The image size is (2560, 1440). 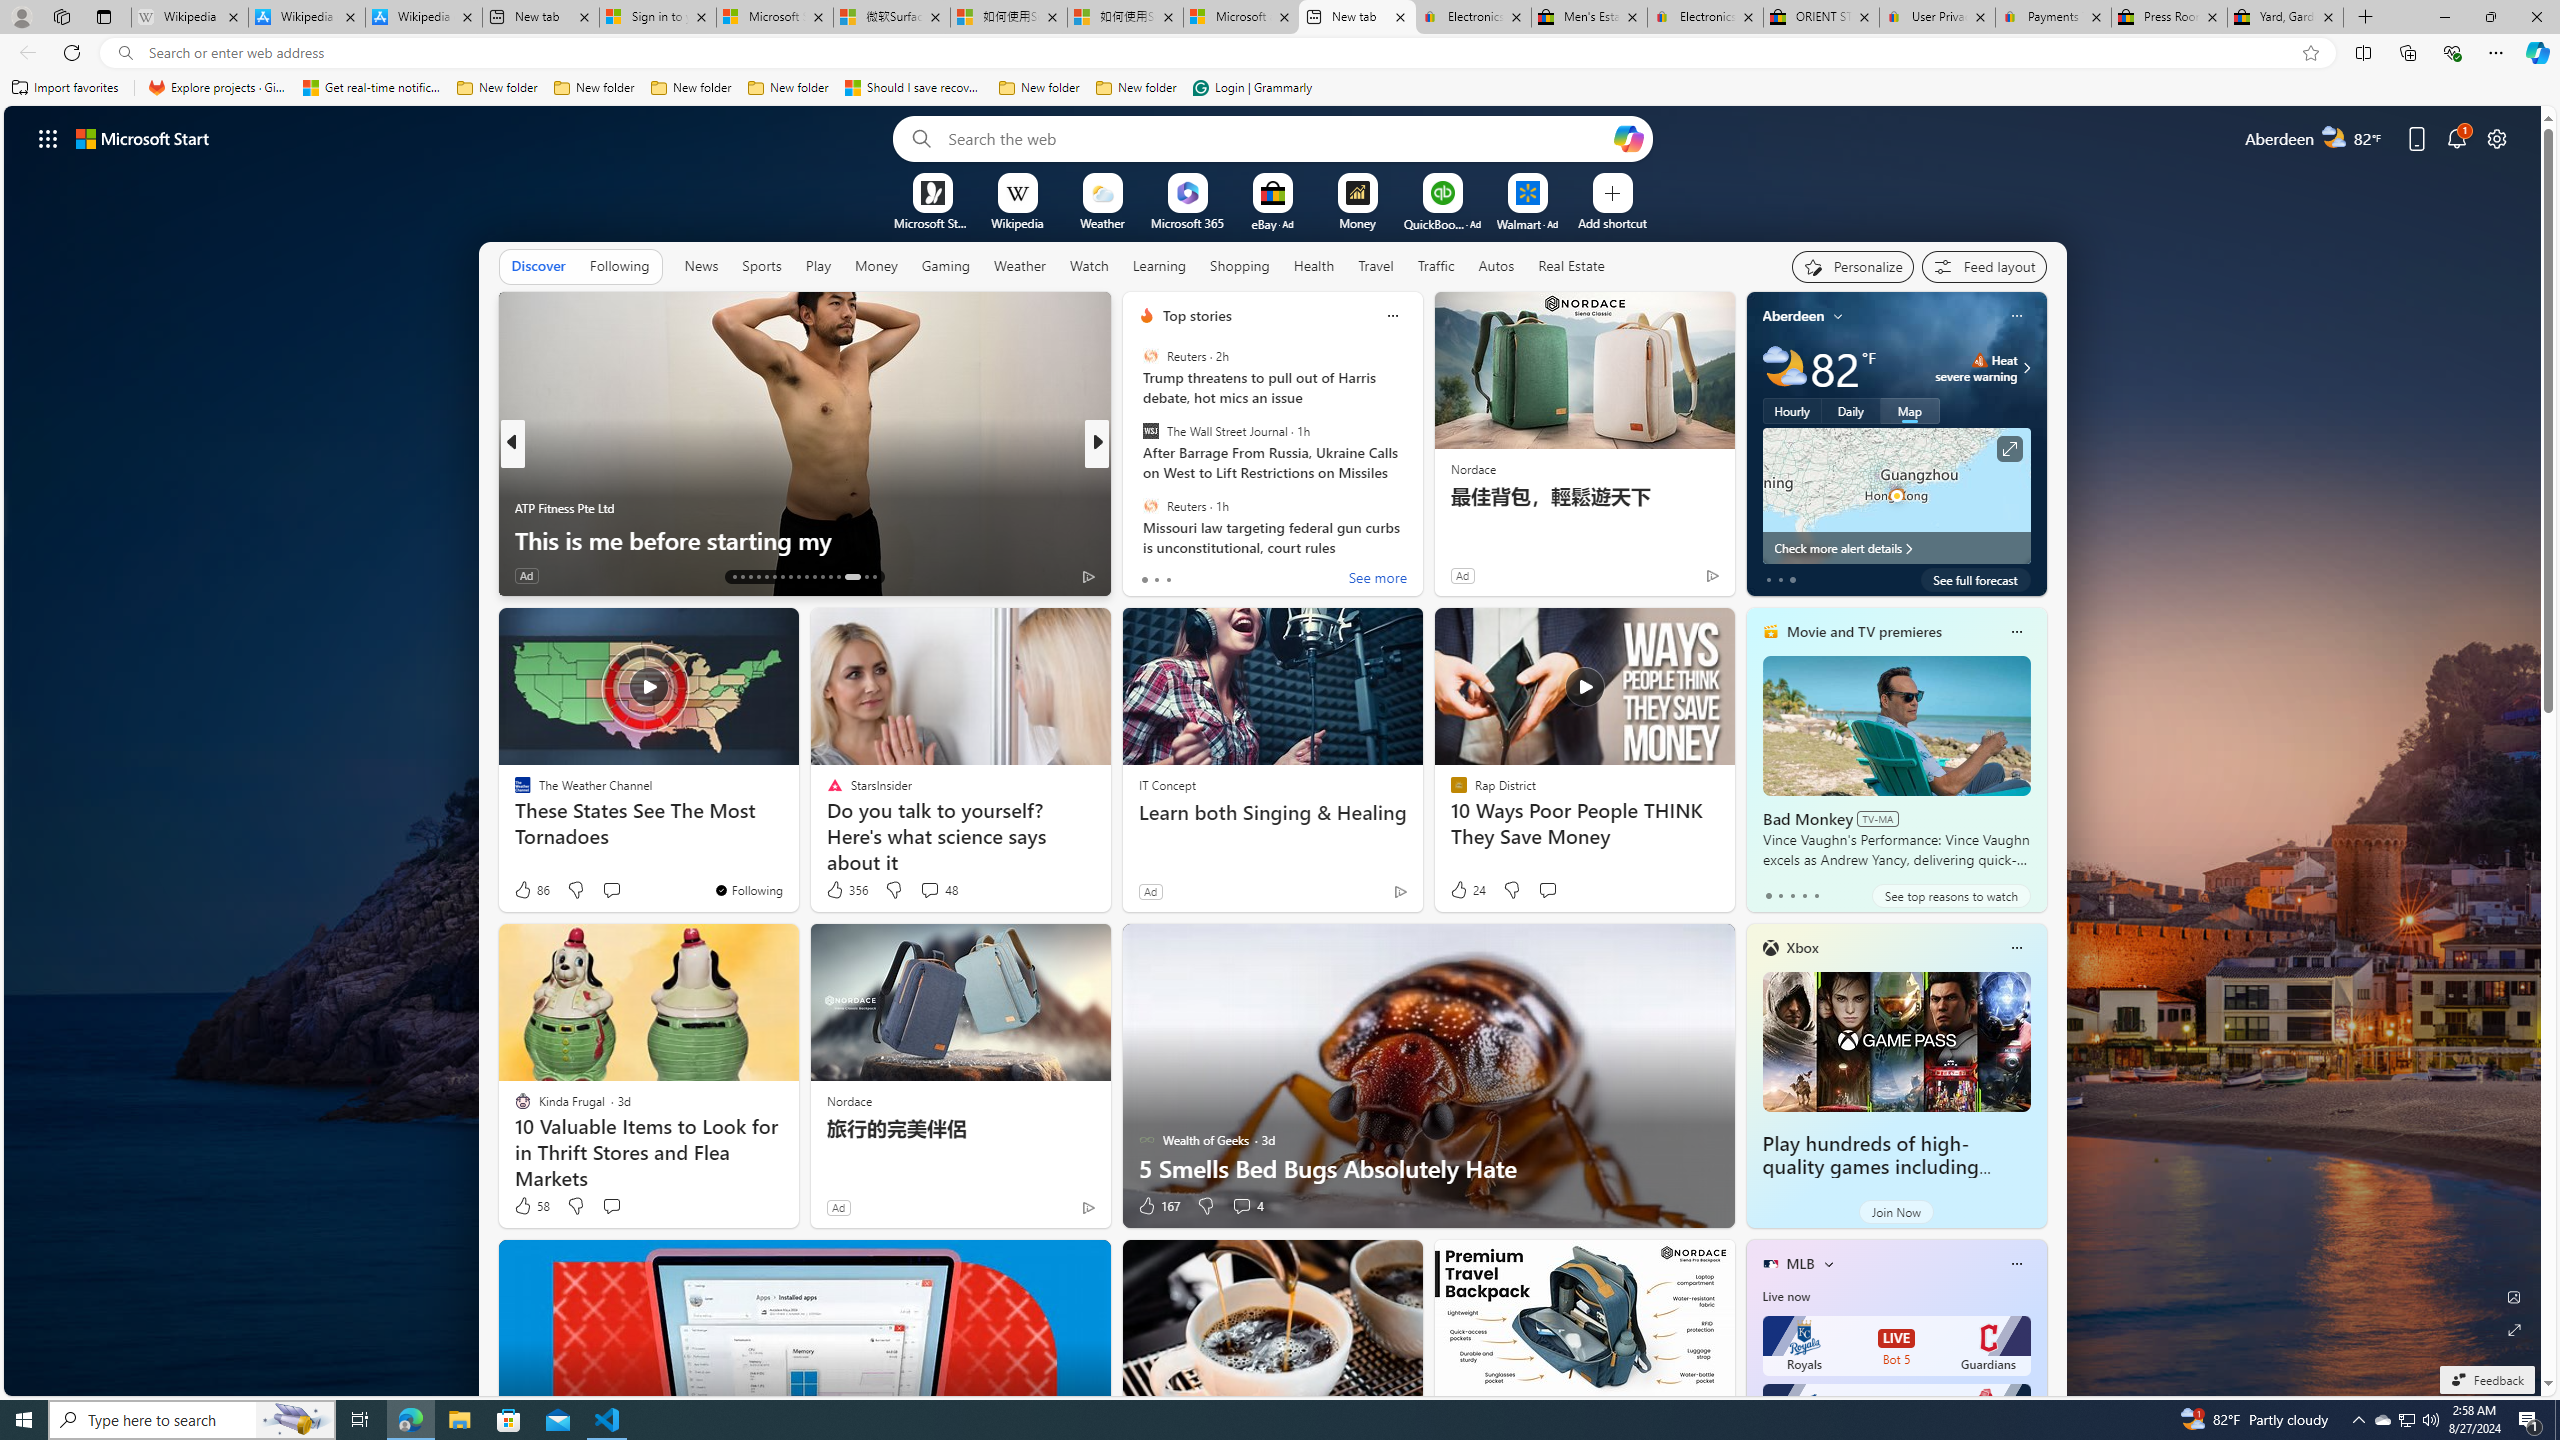 I want to click on View comments 1 Comment, so click(x=1228, y=575).